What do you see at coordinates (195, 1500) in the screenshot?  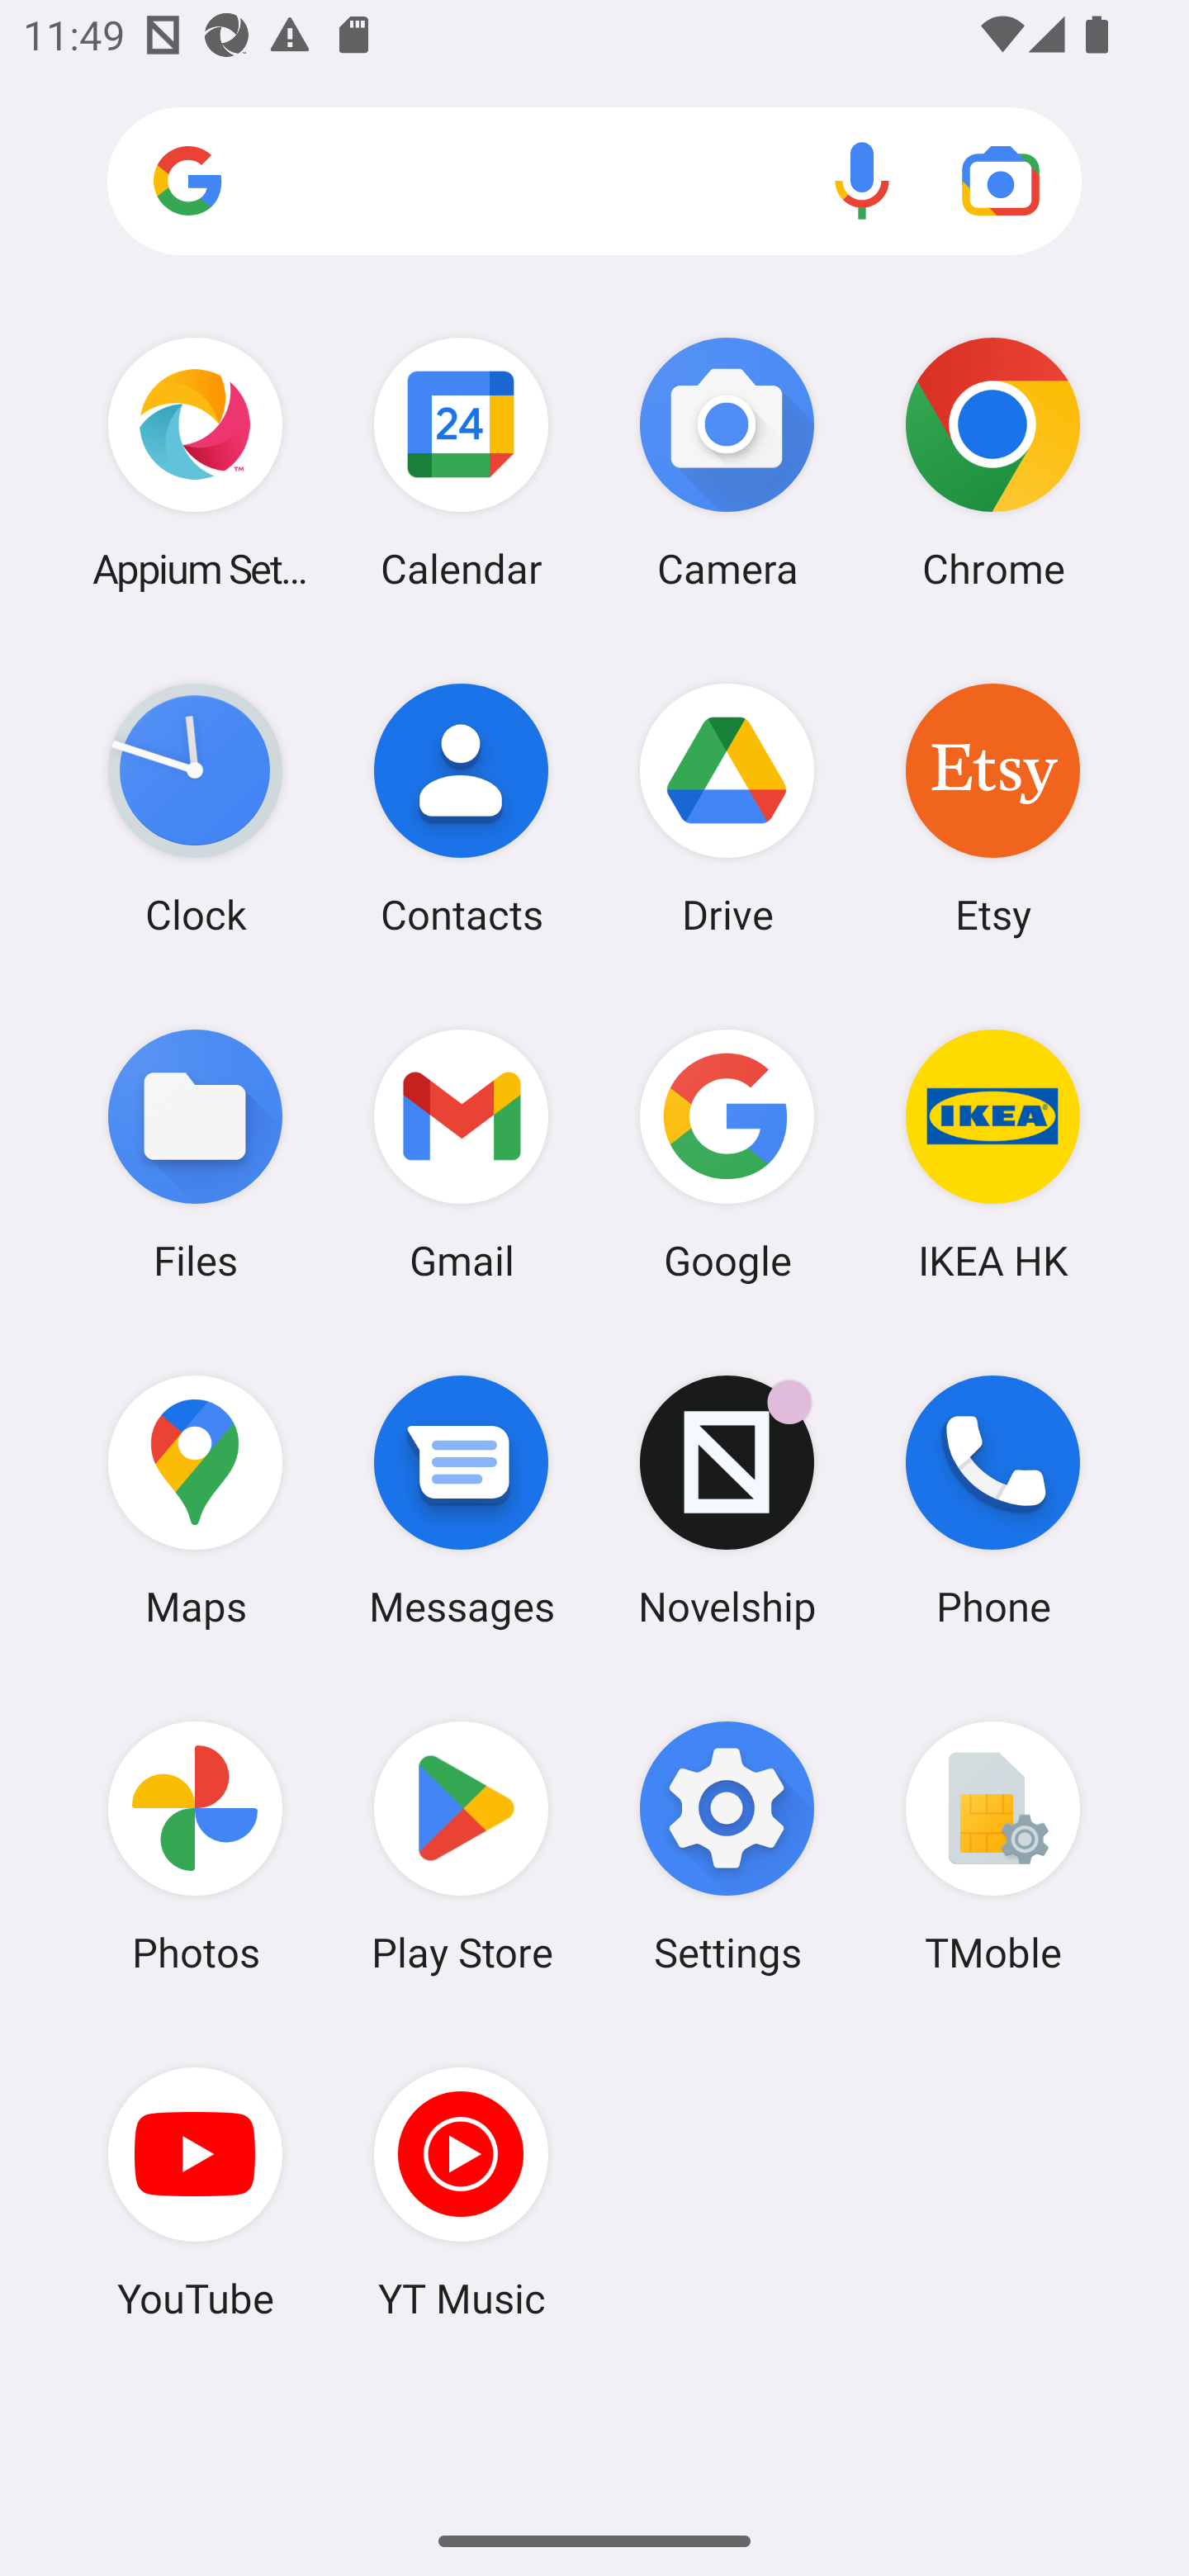 I see `Maps` at bounding box center [195, 1500].